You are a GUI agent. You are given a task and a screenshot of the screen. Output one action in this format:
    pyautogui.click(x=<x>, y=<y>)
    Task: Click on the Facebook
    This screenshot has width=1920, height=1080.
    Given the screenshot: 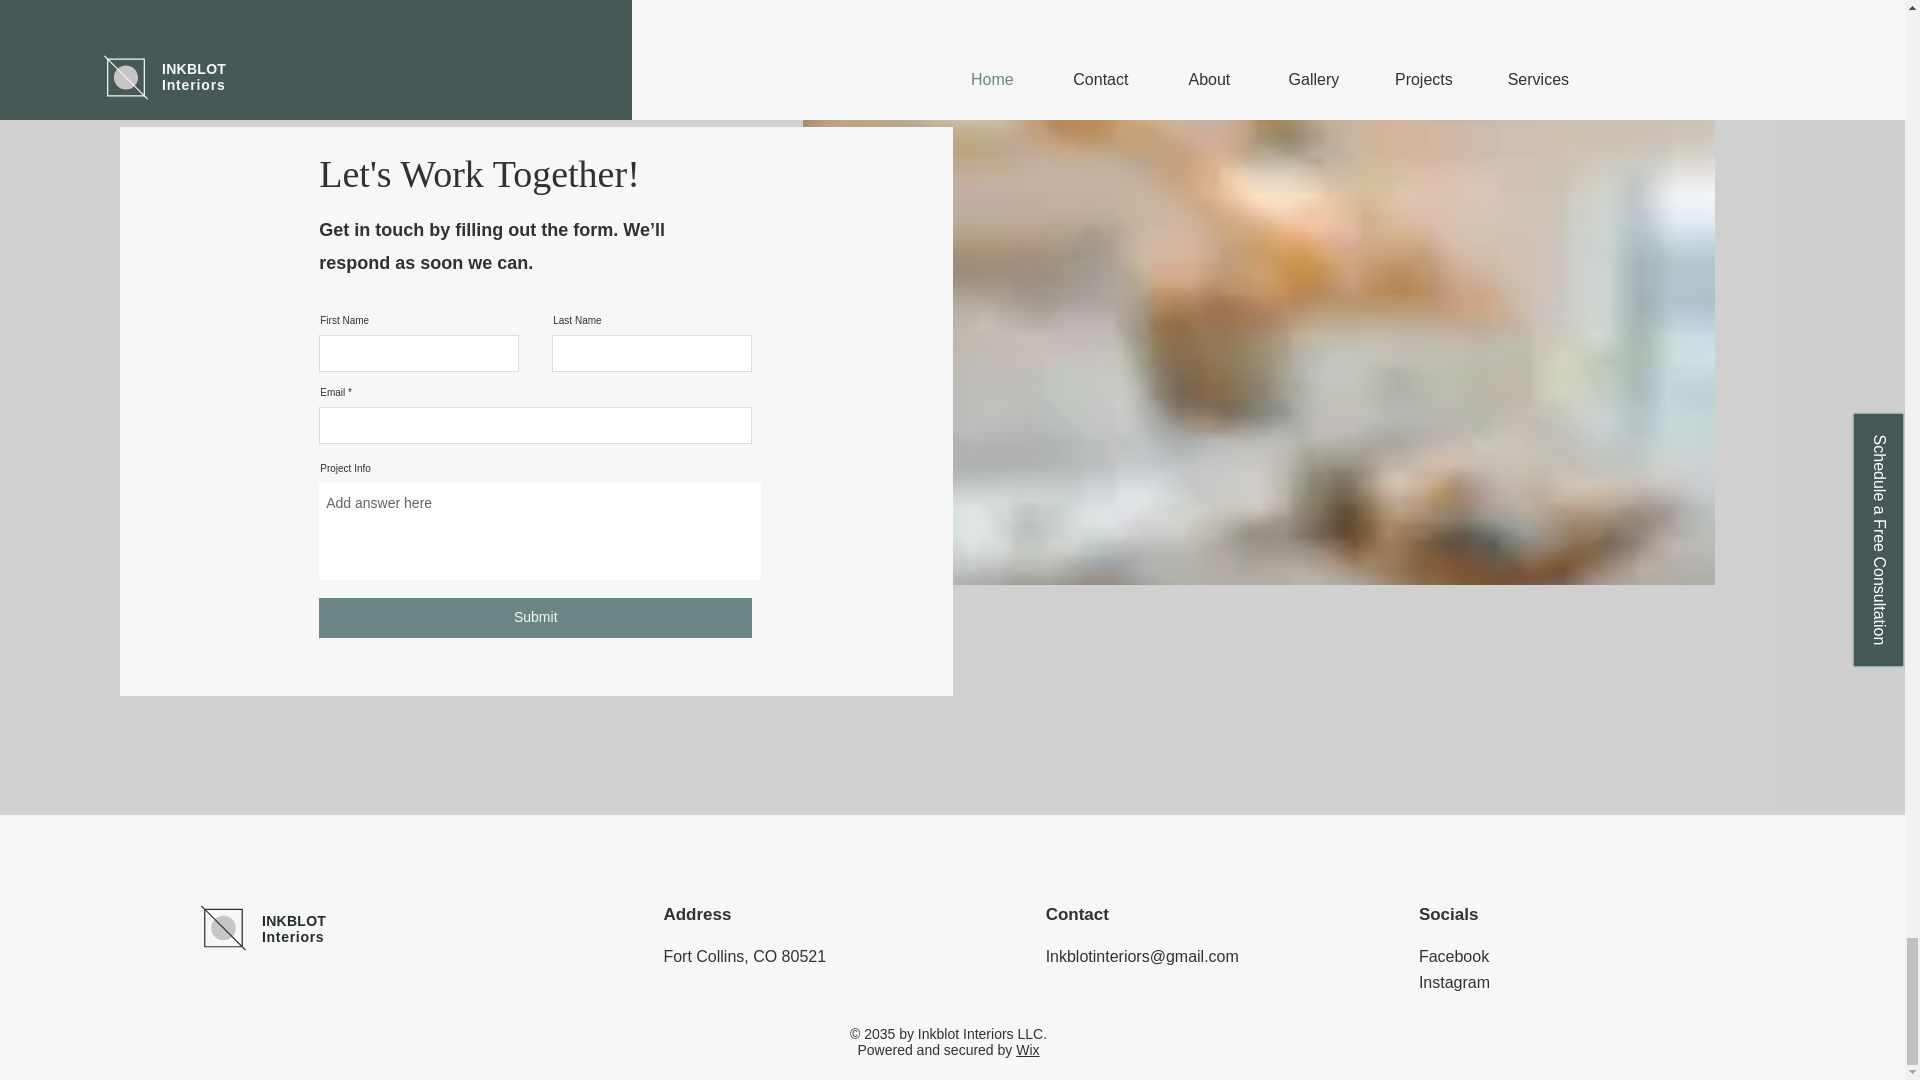 What is the action you would take?
    pyautogui.click(x=1454, y=956)
    